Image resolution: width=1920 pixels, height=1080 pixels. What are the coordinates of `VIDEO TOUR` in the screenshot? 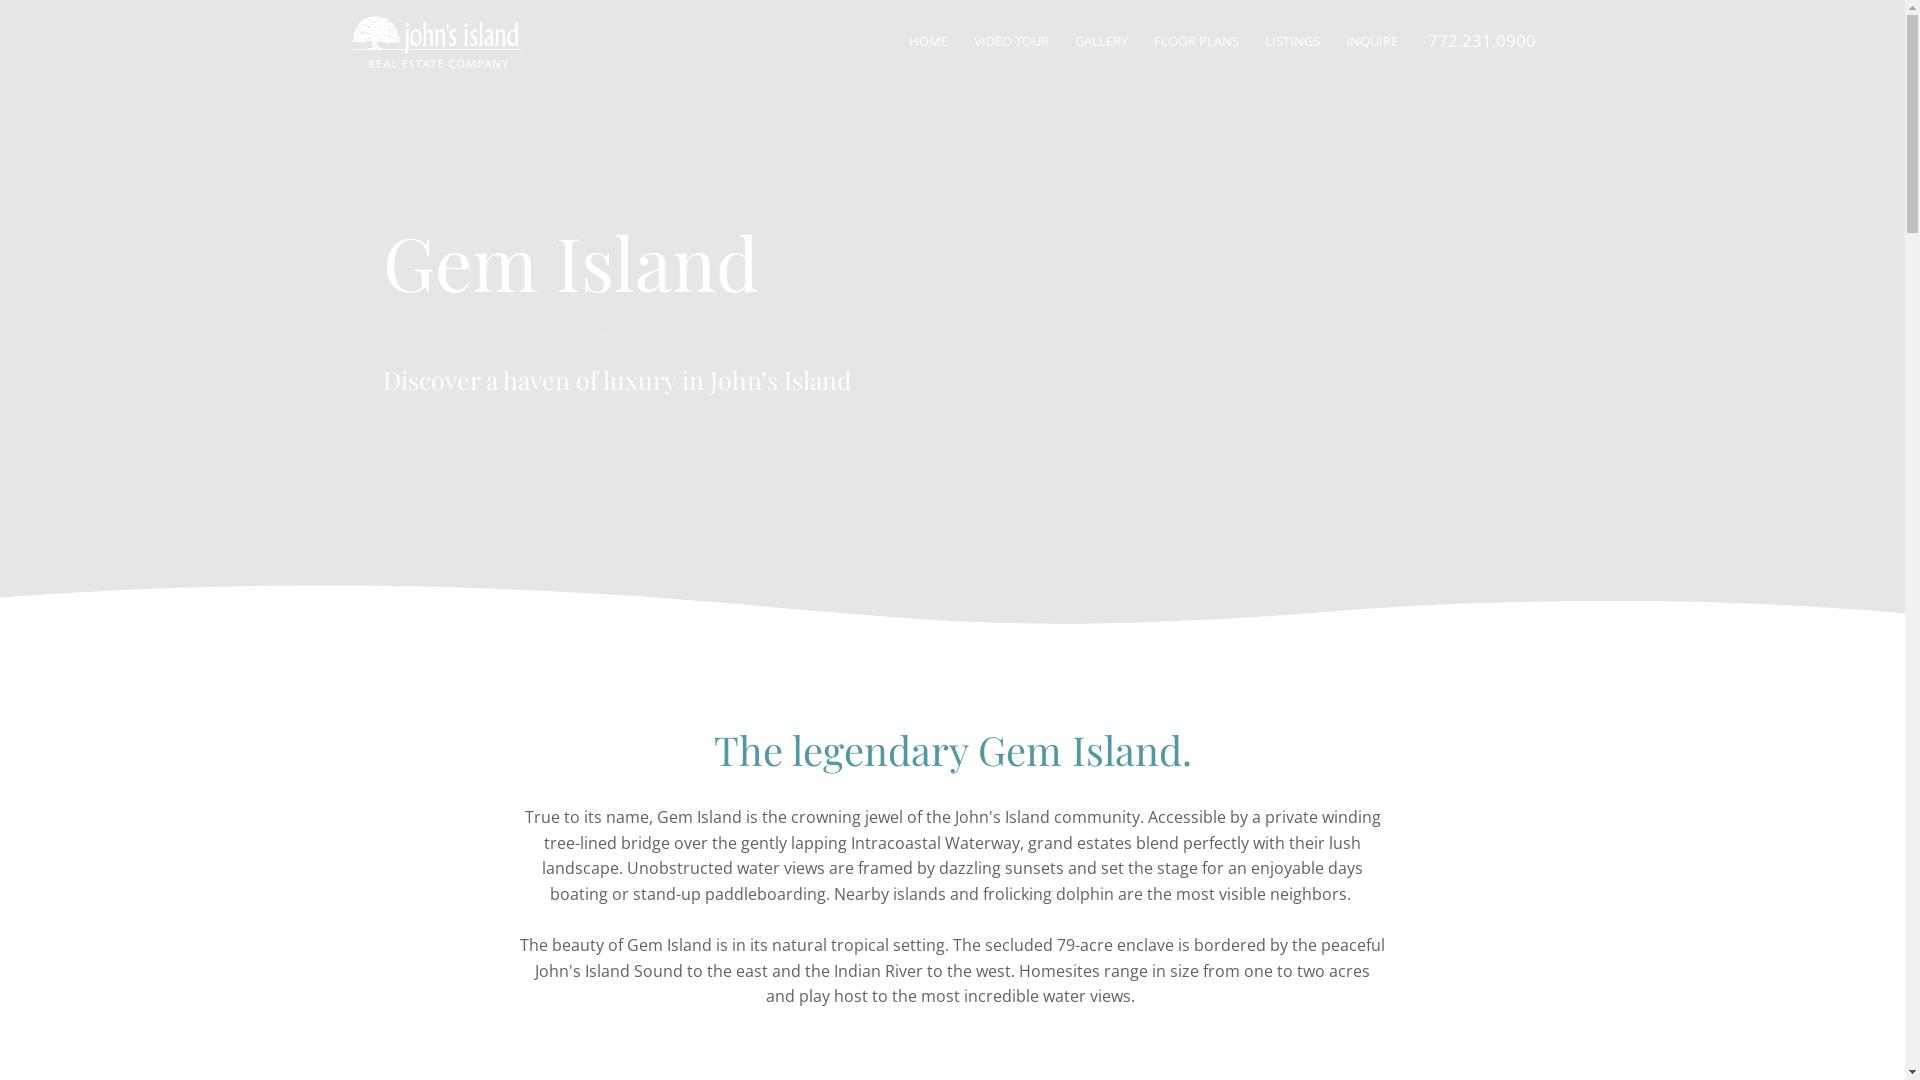 It's located at (1010, 42).